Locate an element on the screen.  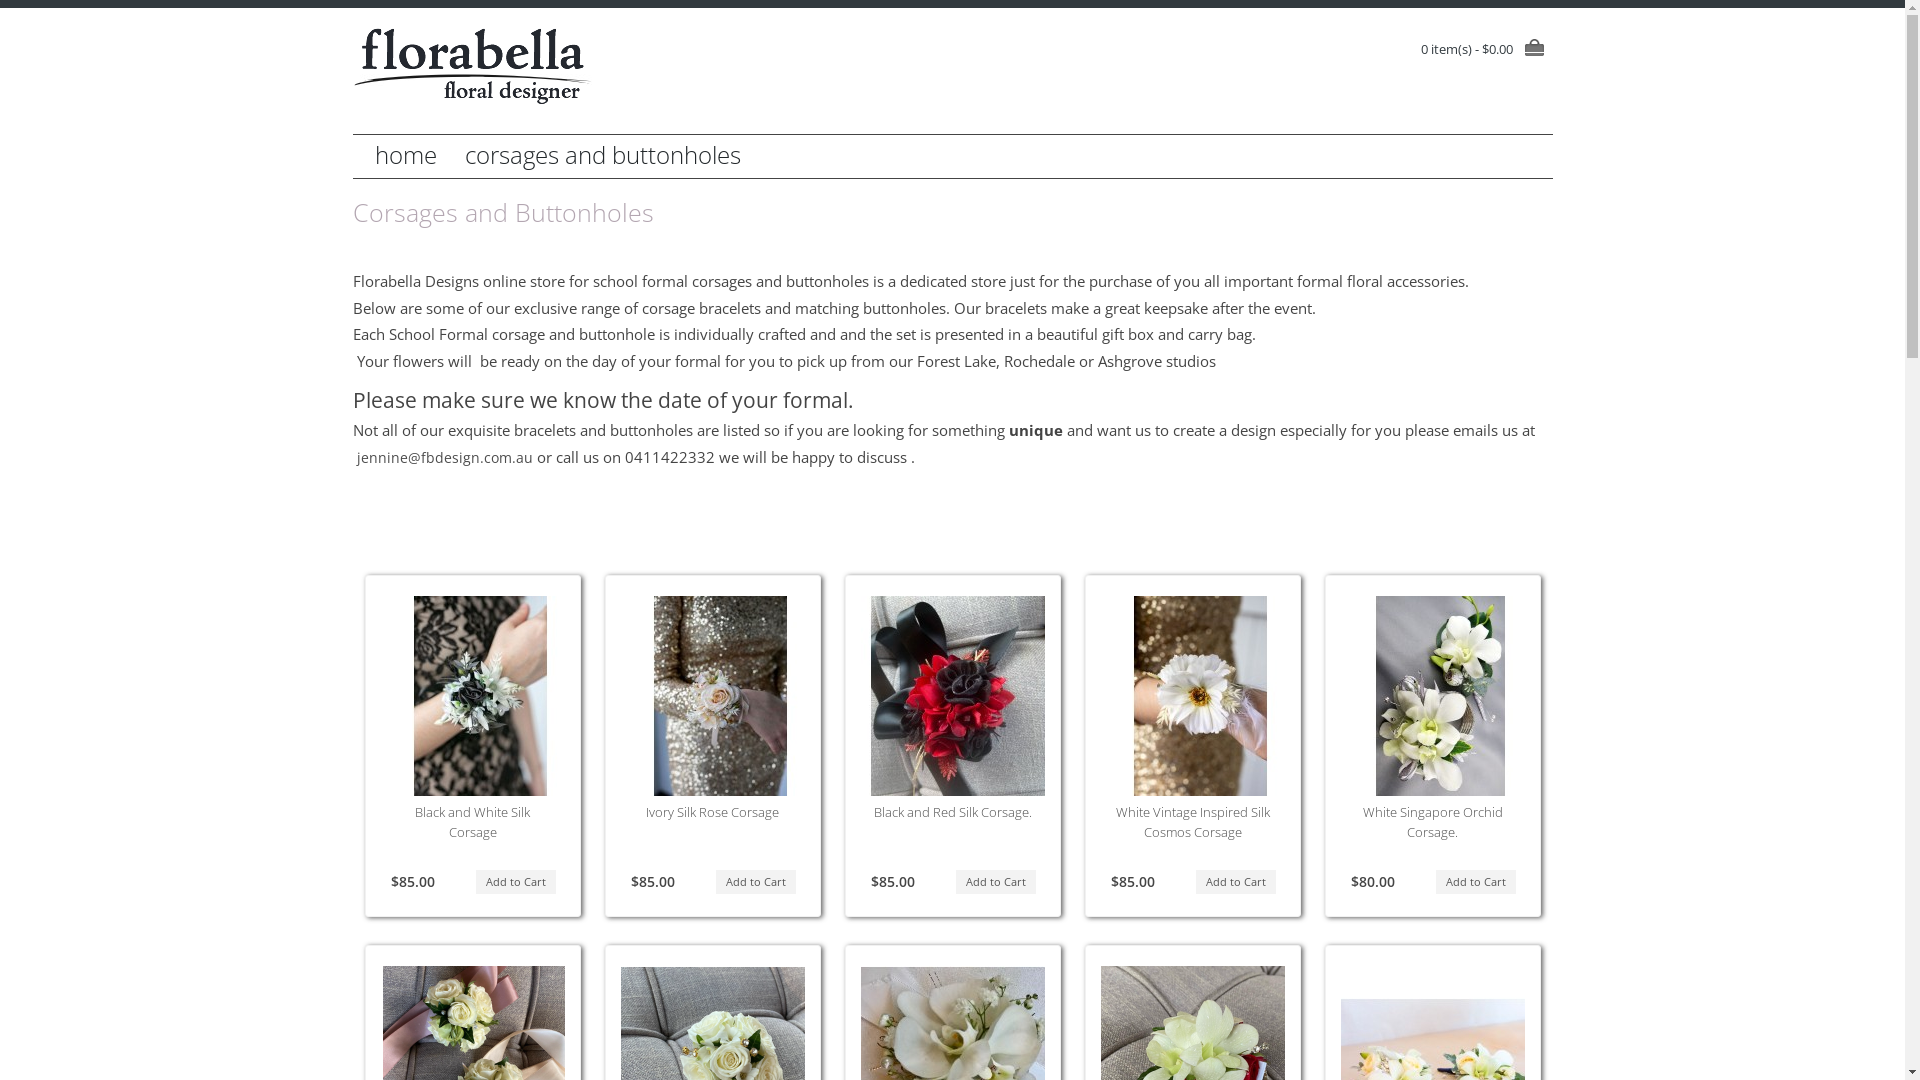
 Black and White Silk Corsage  is located at coordinates (480, 696).